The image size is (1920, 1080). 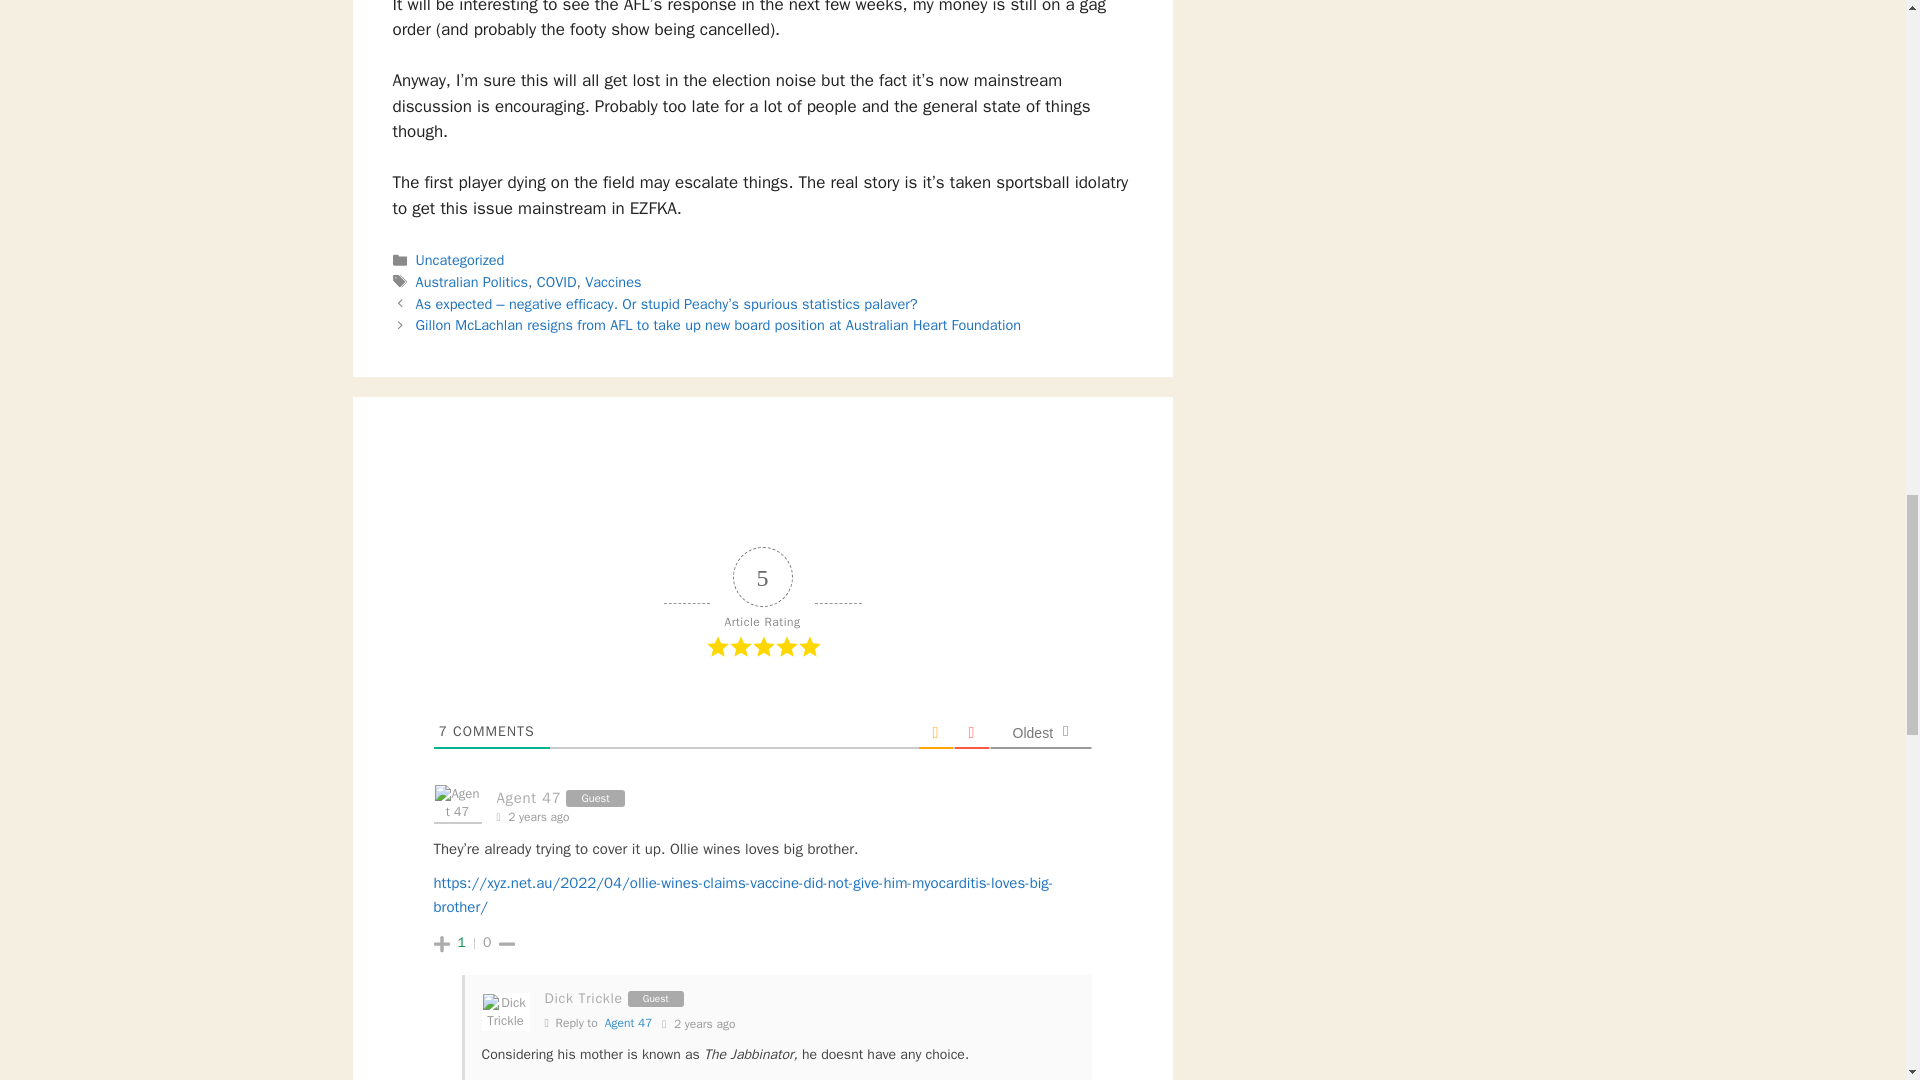 I want to click on Agent 47, so click(x=628, y=1023).